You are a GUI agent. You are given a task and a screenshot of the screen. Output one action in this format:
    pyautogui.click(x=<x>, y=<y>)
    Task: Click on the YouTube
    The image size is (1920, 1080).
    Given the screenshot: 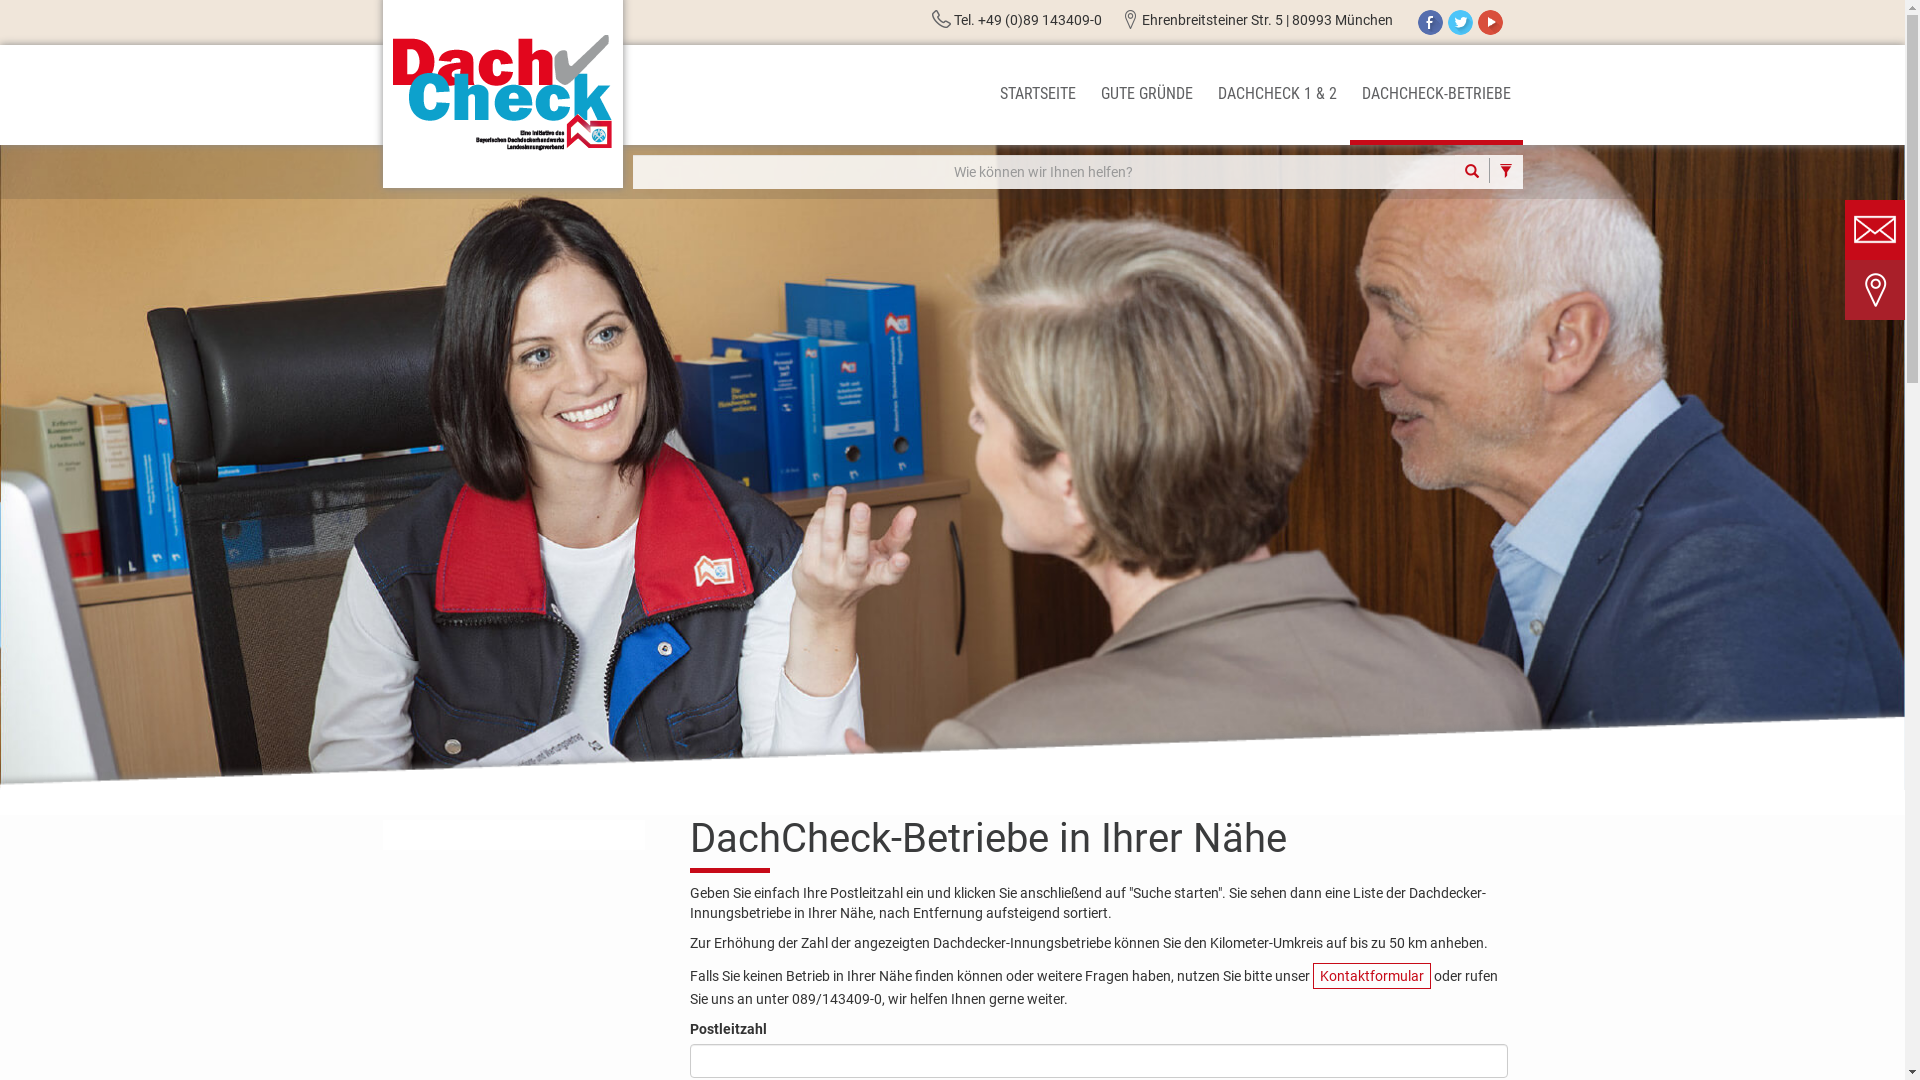 What is the action you would take?
    pyautogui.click(x=1490, y=22)
    